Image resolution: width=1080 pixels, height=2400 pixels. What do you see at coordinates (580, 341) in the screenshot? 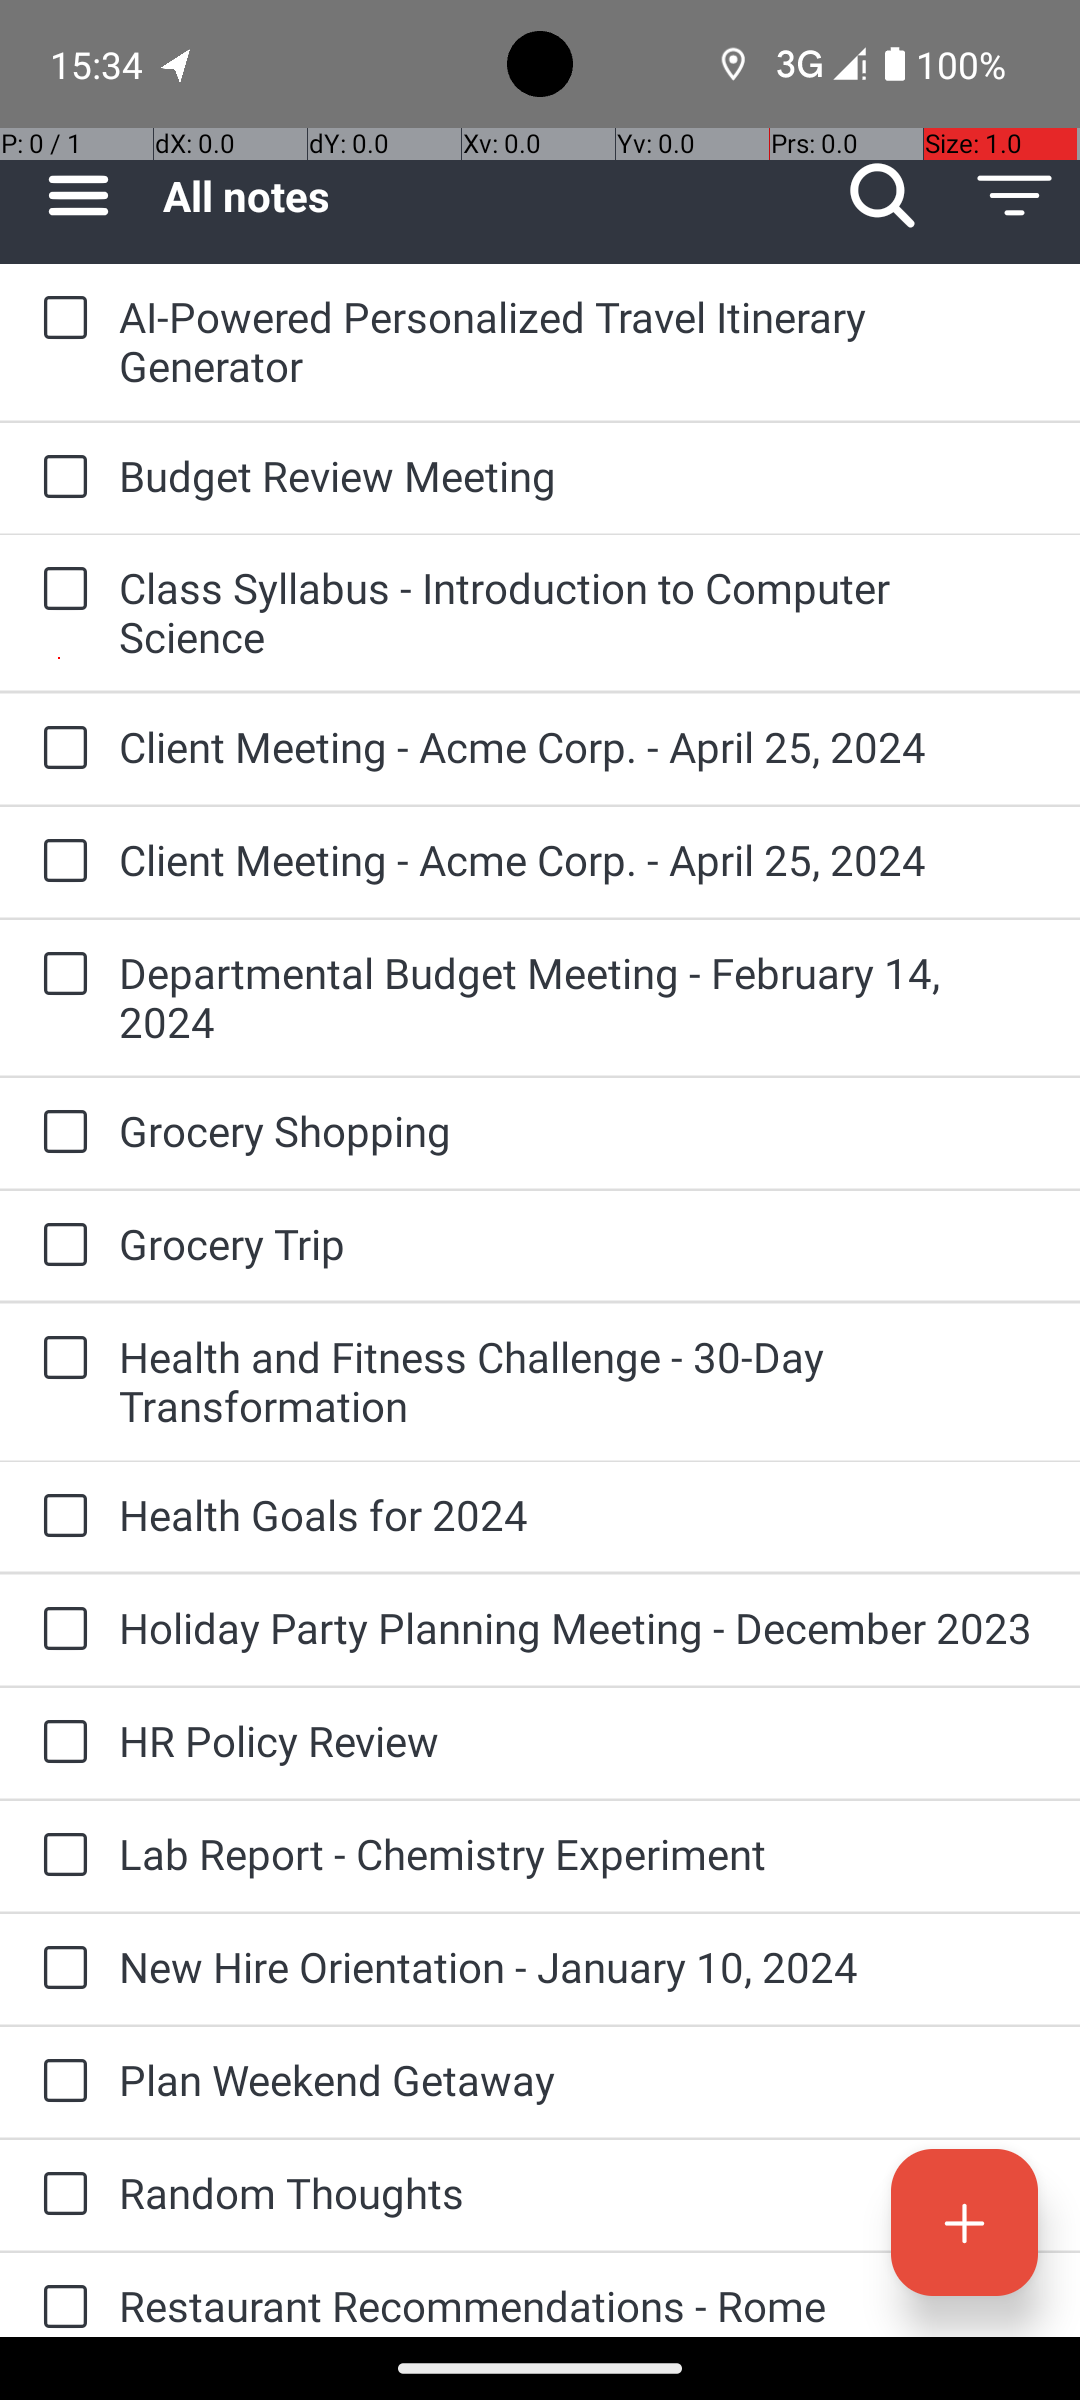
I see `AI-Powered Personalized Travel Itinerary Generator` at bounding box center [580, 341].